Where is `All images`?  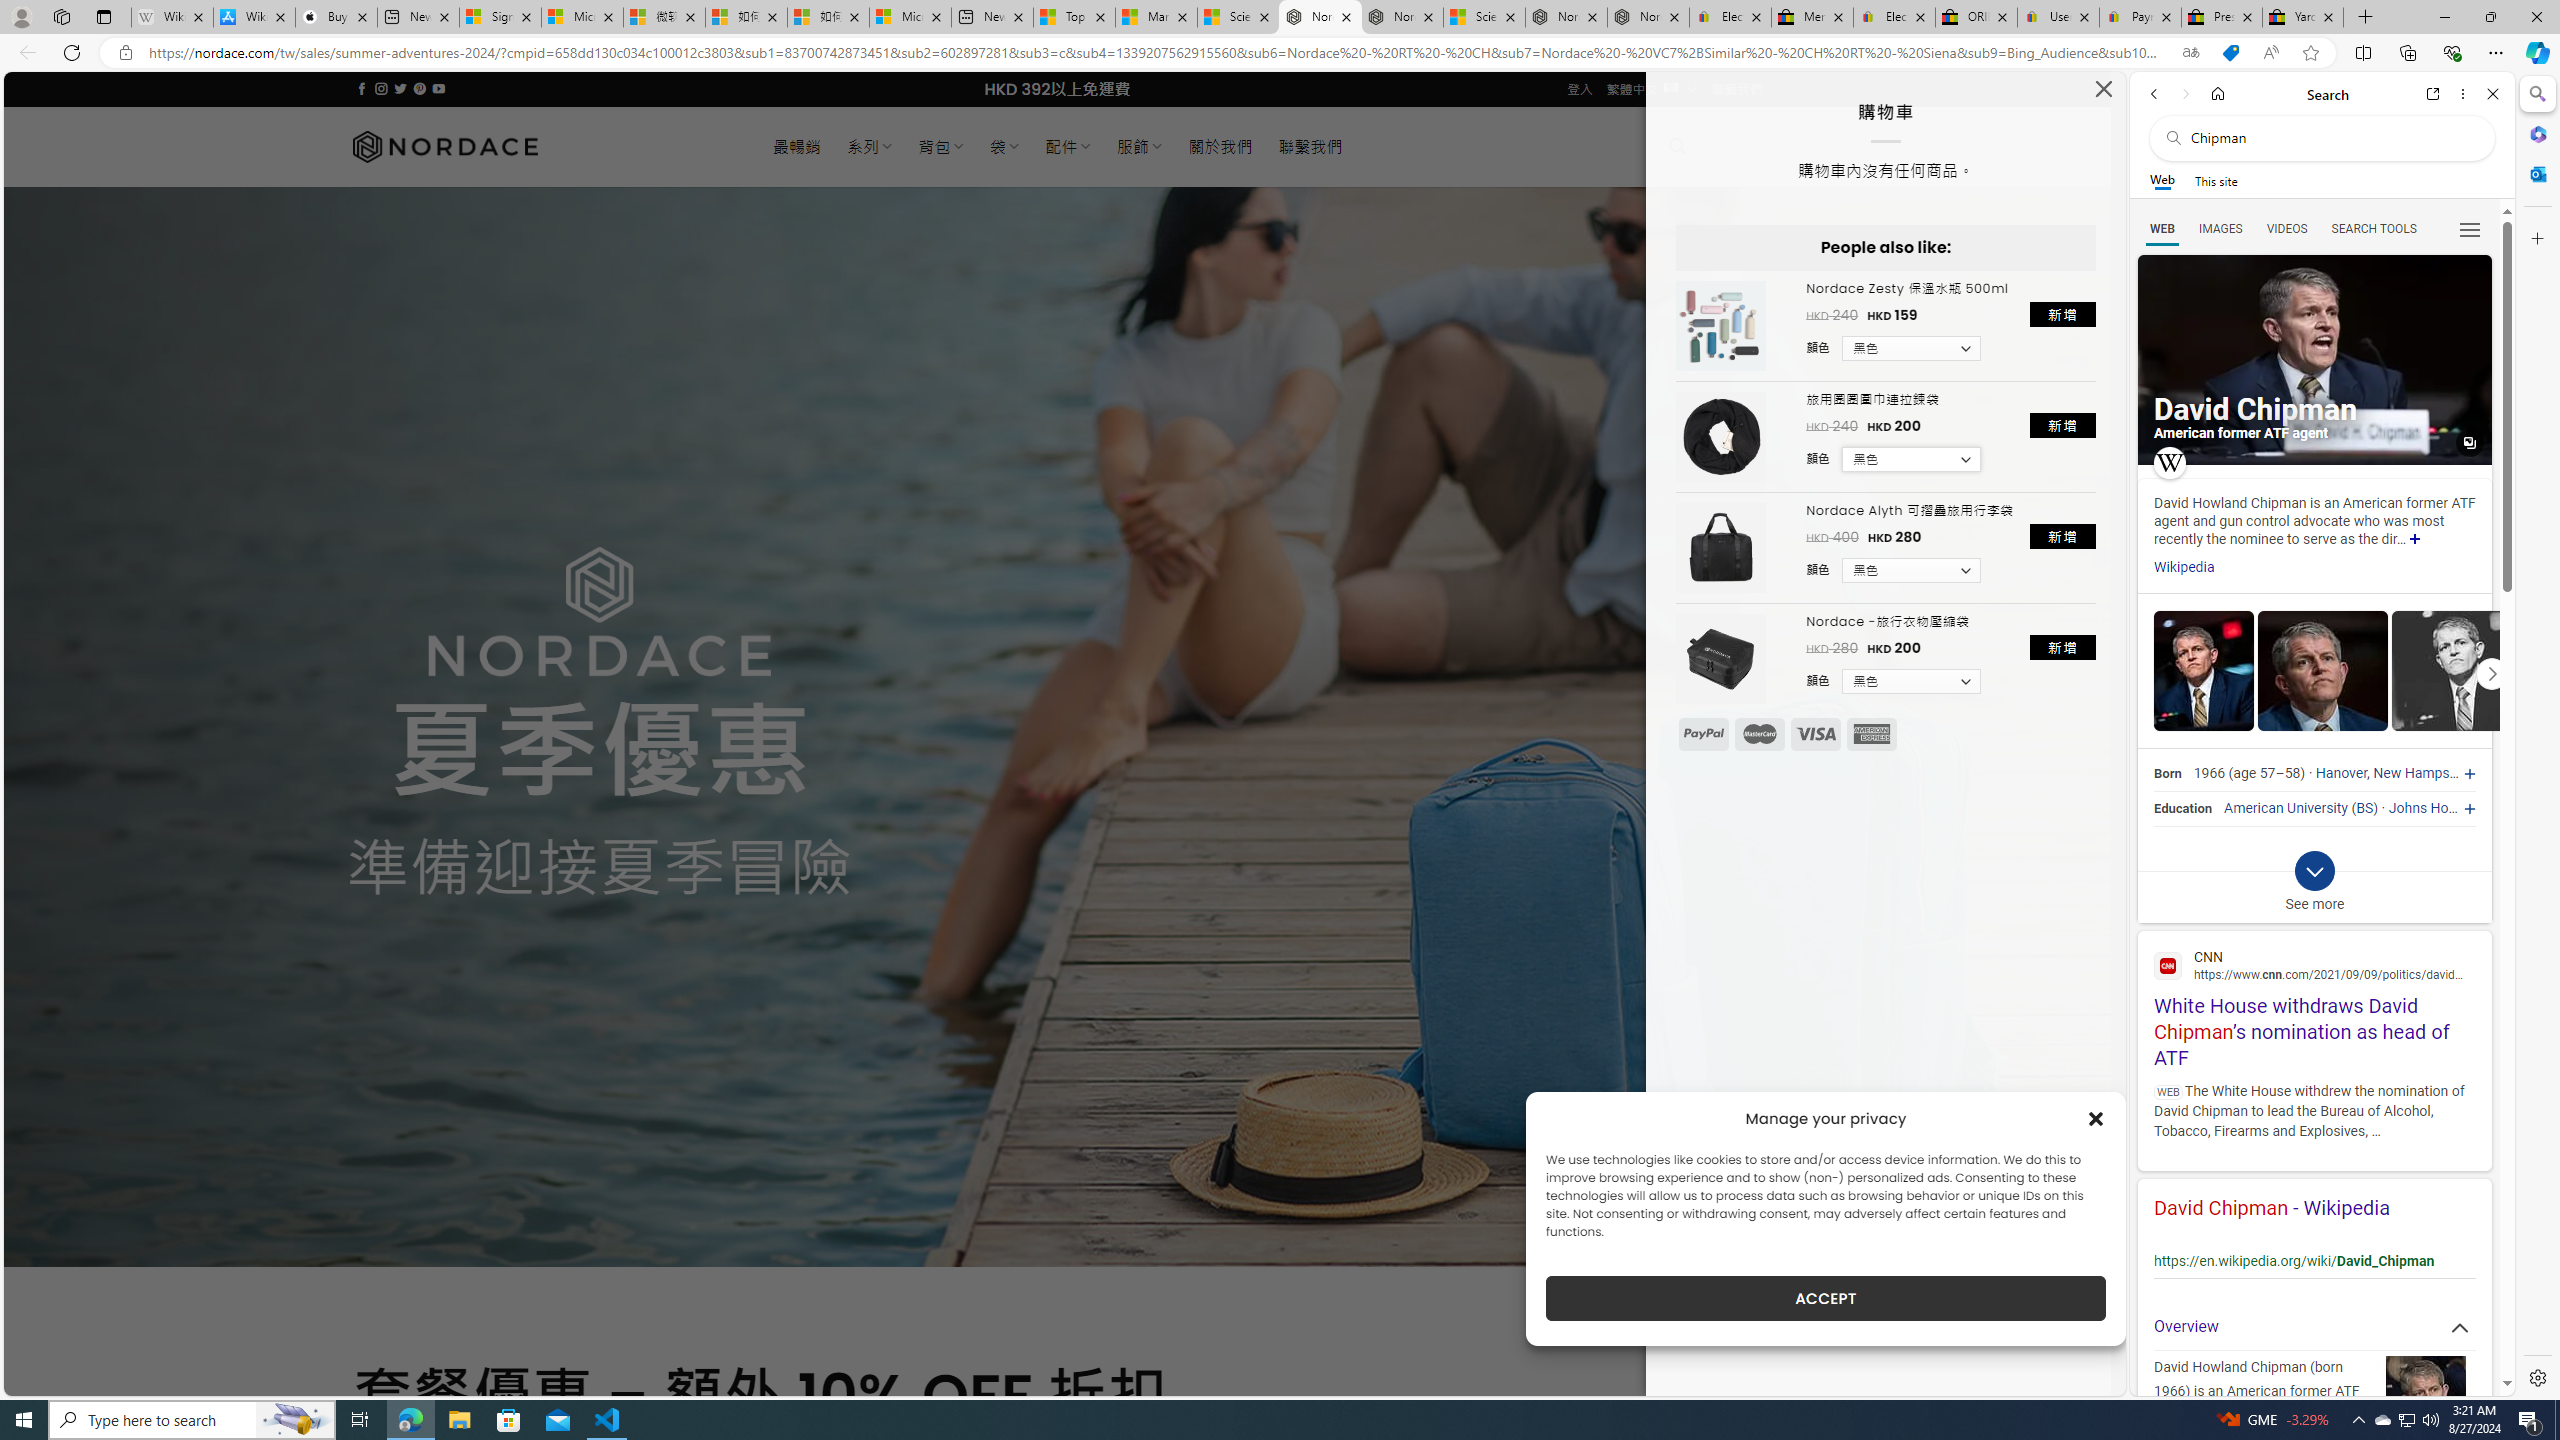
All images is located at coordinates (2469, 443).